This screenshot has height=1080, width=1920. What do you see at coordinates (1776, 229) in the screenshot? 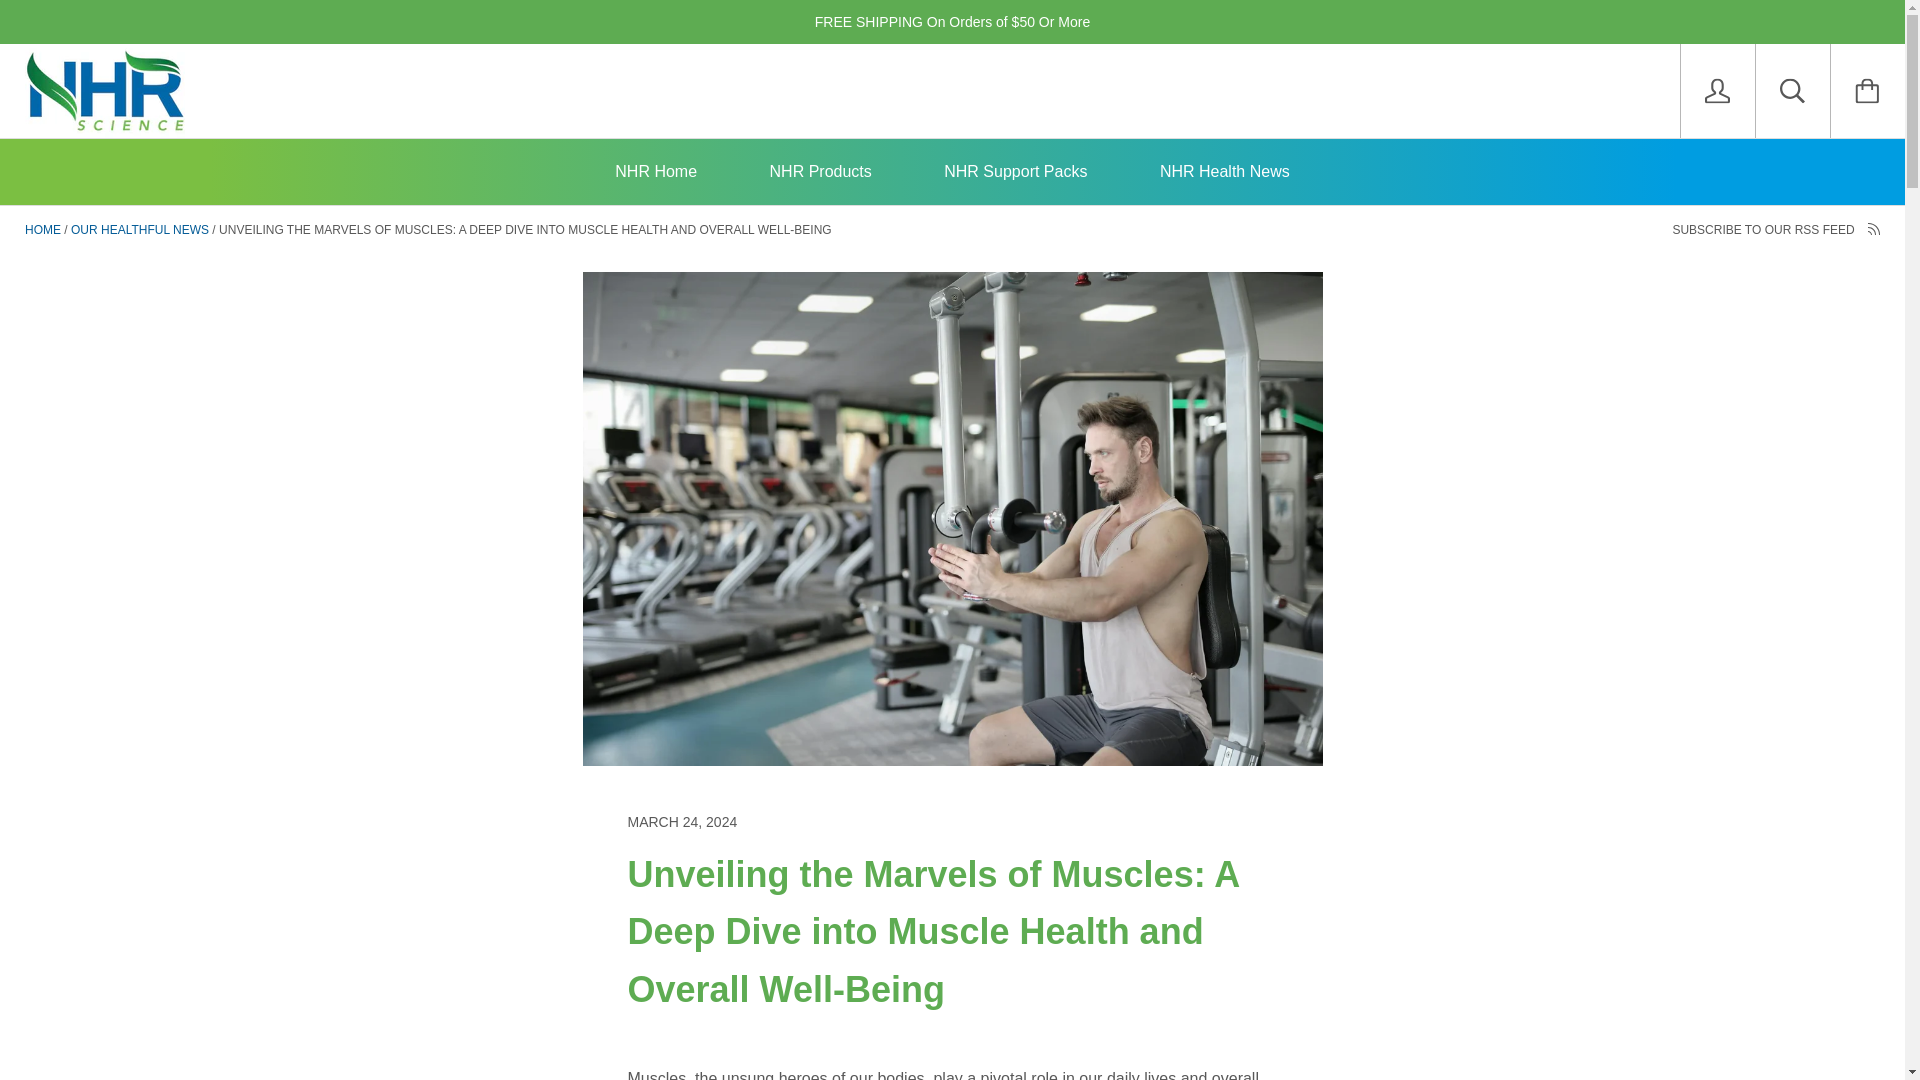
I see `SUBSCRIBE TO OUR RSS FEED` at bounding box center [1776, 229].